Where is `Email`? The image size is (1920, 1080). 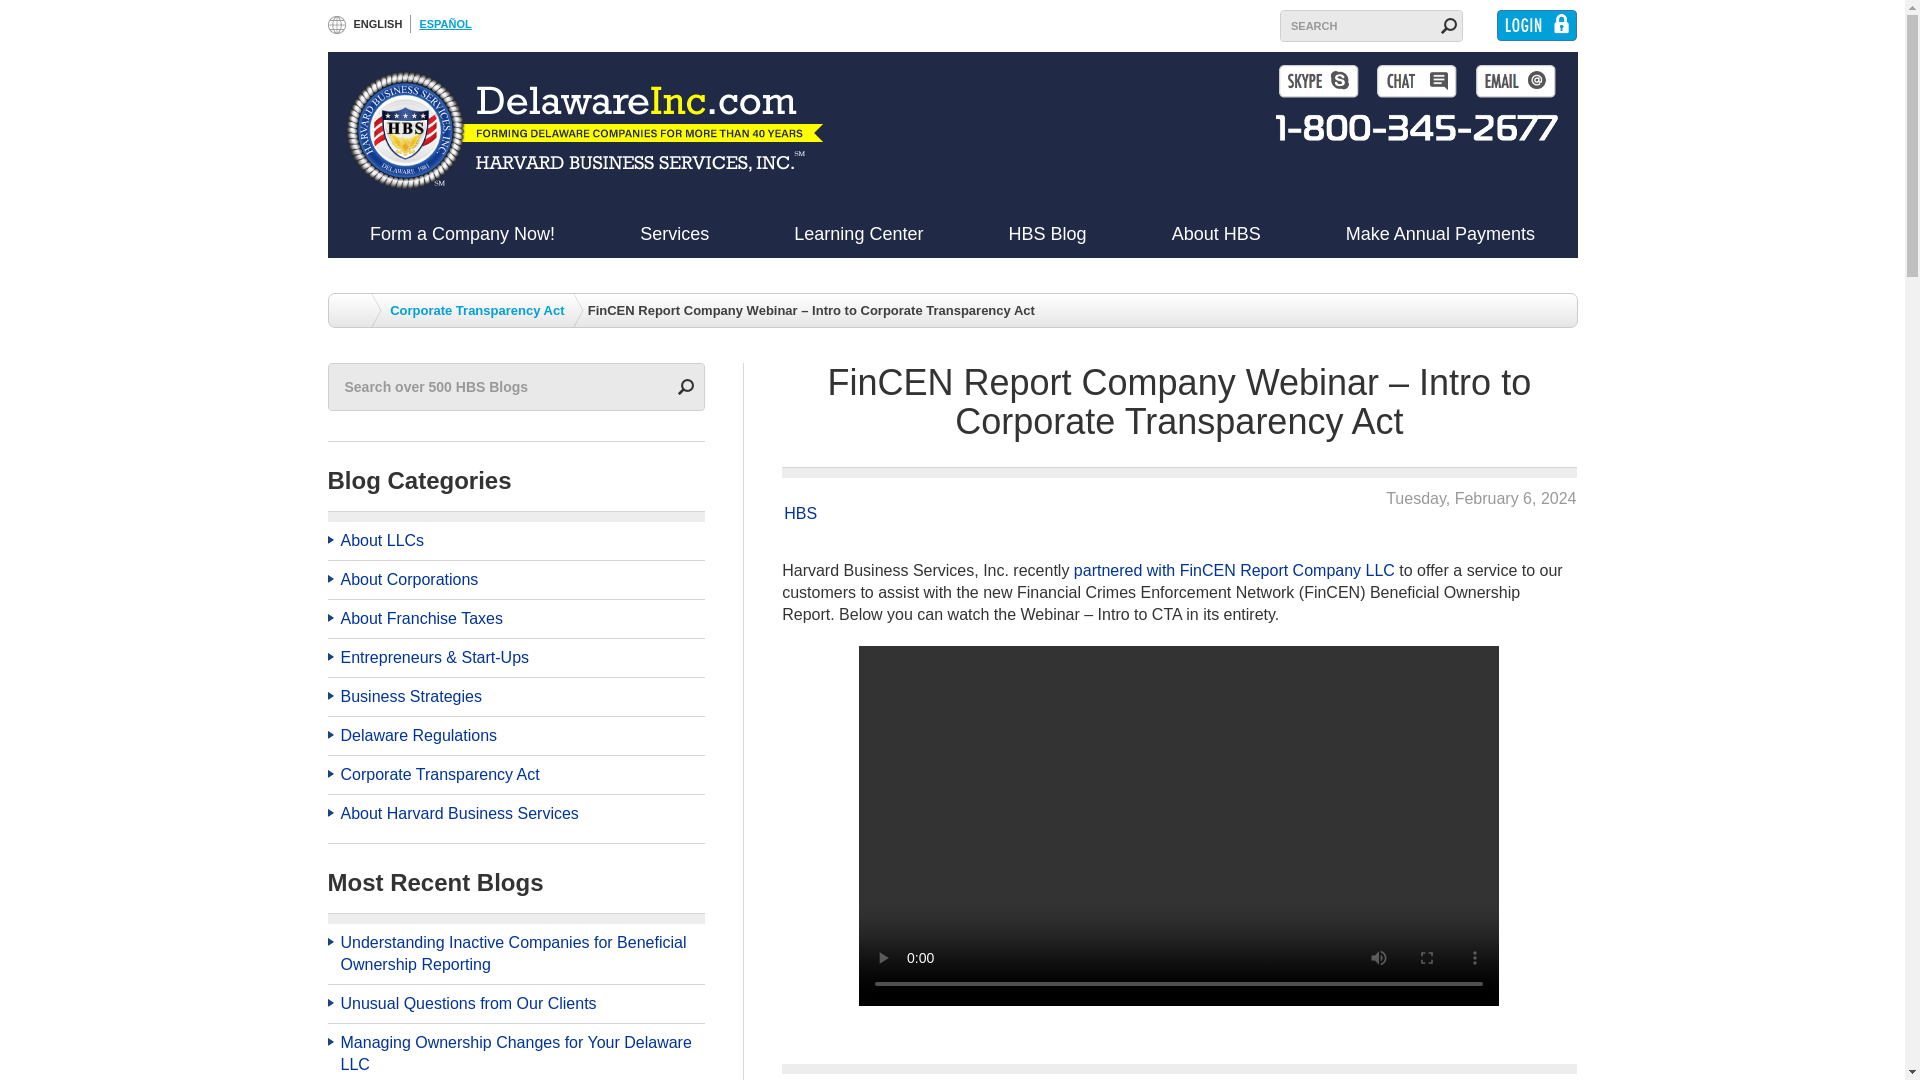
Email is located at coordinates (1516, 81).